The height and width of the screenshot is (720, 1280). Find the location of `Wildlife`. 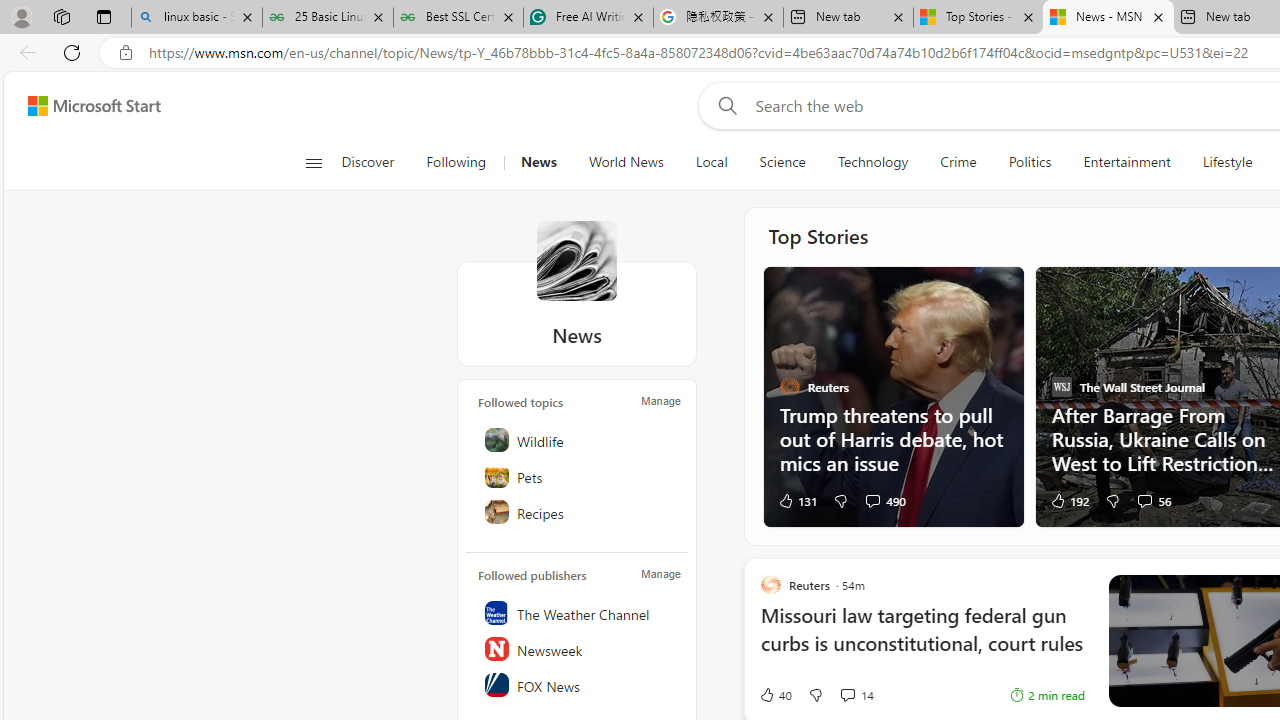

Wildlife is located at coordinates (578, 440).